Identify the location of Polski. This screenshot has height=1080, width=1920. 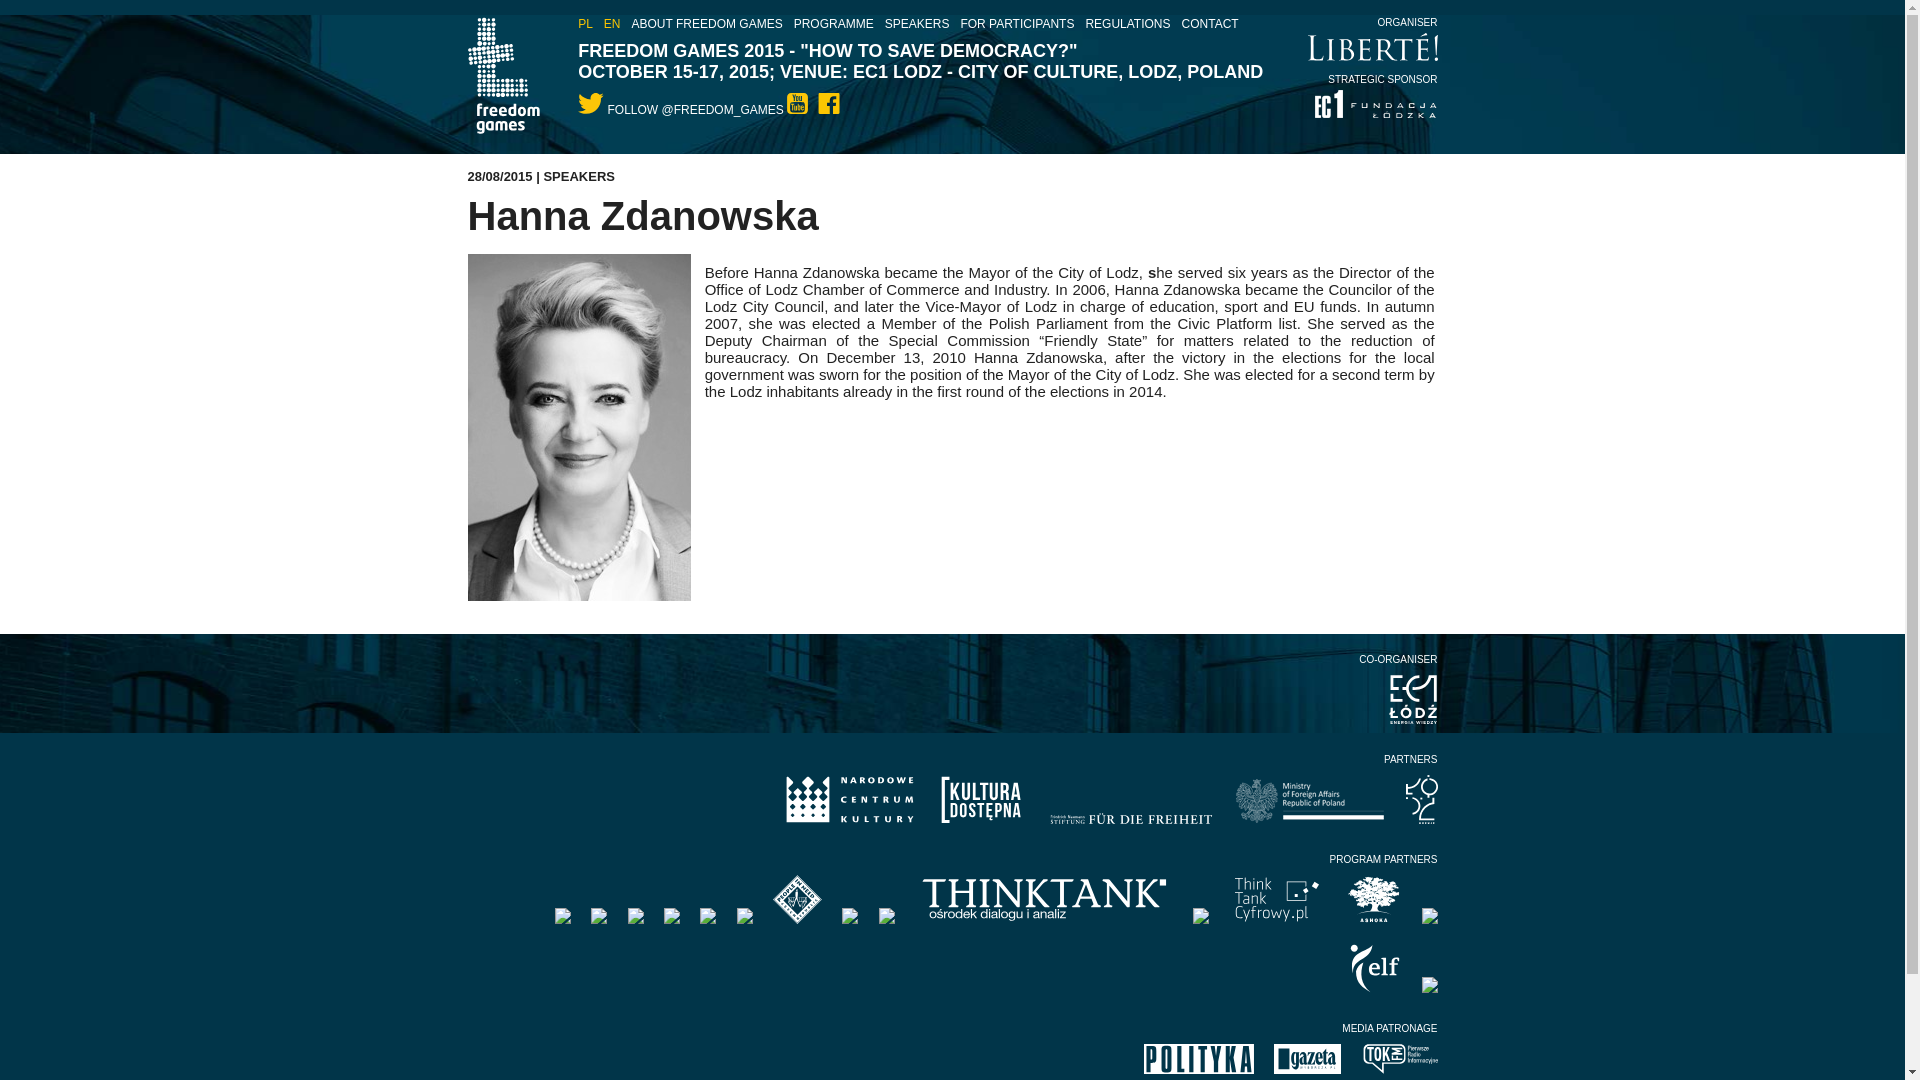
(585, 24).